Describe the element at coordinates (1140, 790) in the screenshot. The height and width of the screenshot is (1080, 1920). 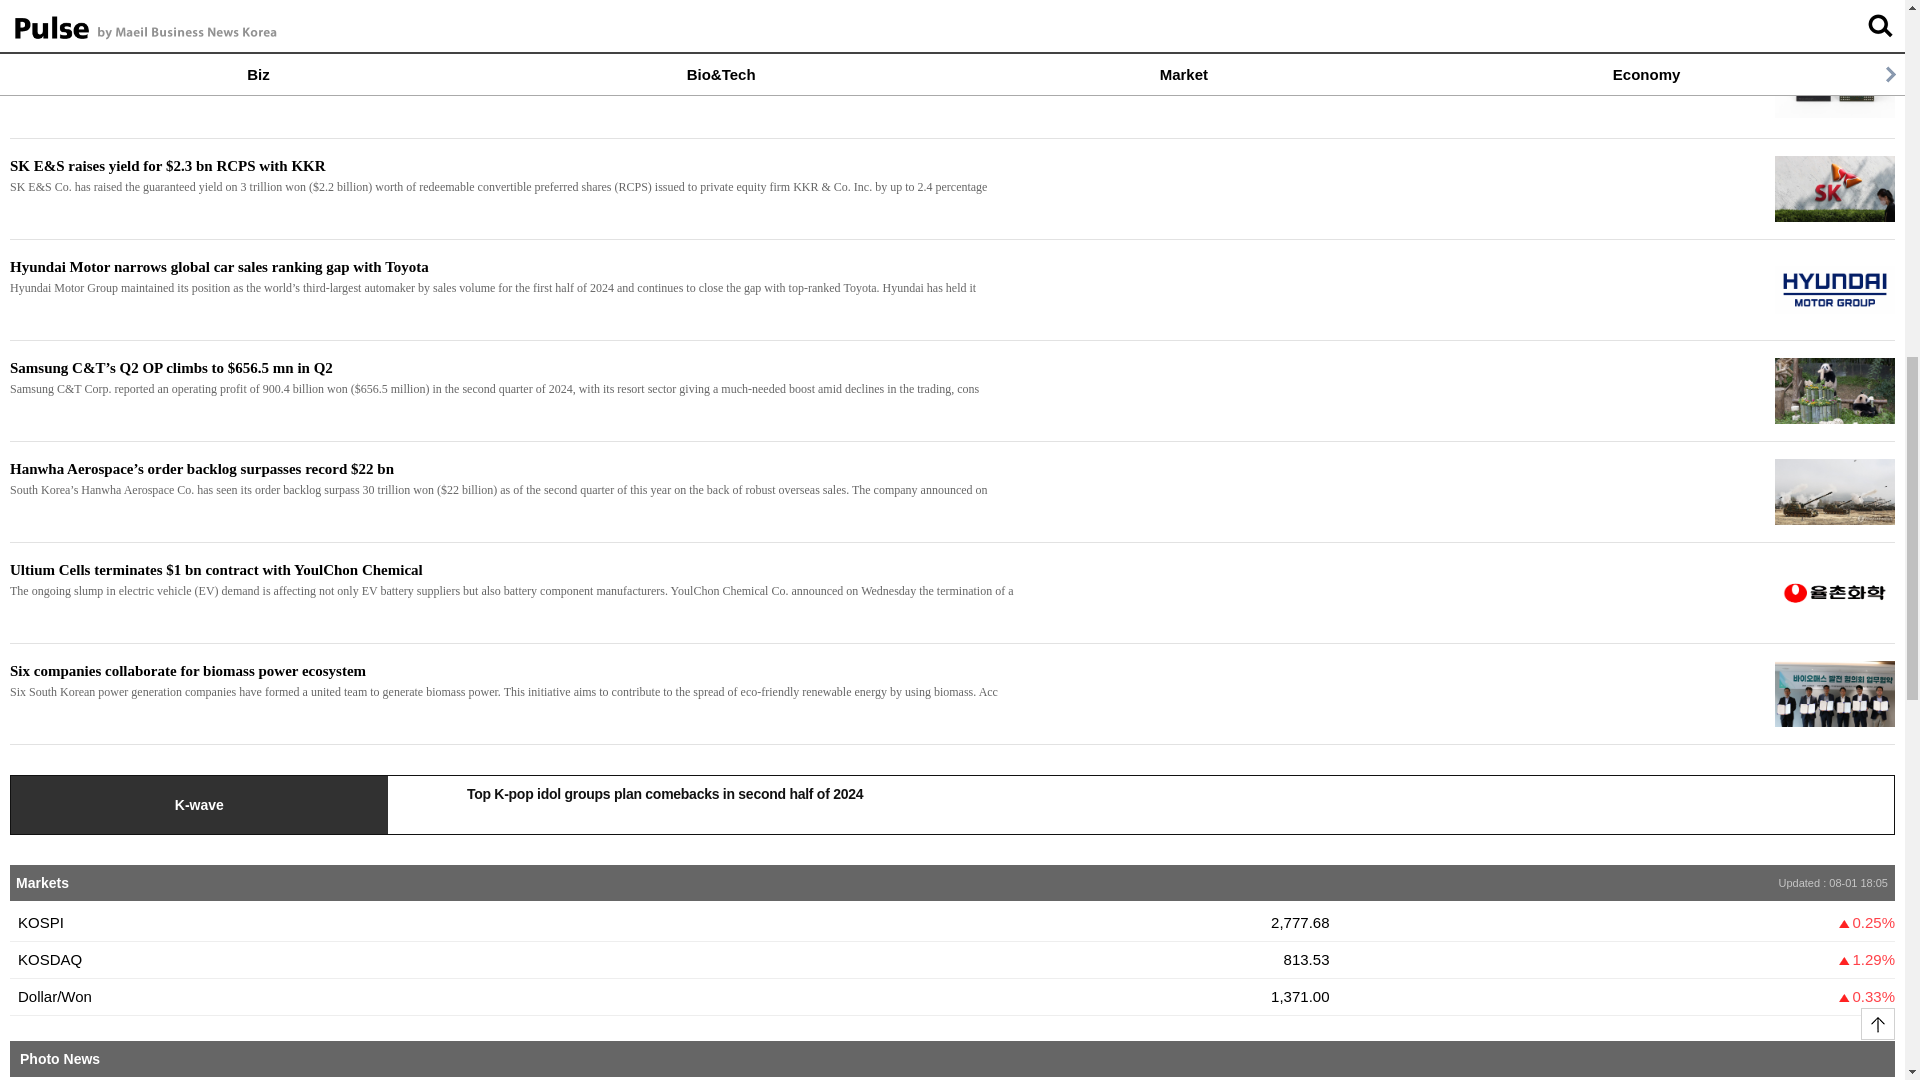
I see `Top K-pop idol groups plan comebacks in second half of 2024` at that location.